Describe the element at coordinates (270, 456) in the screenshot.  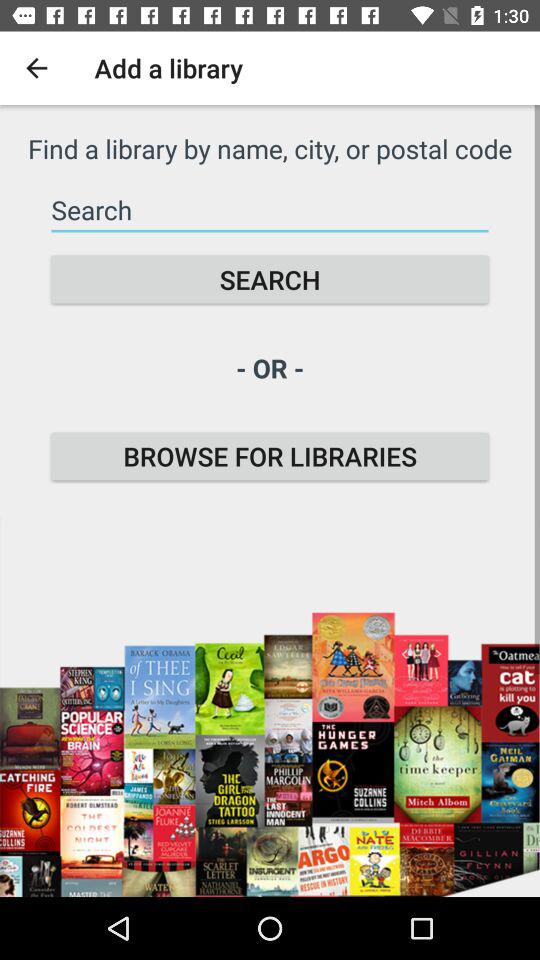
I see `open item below - or - icon` at that location.